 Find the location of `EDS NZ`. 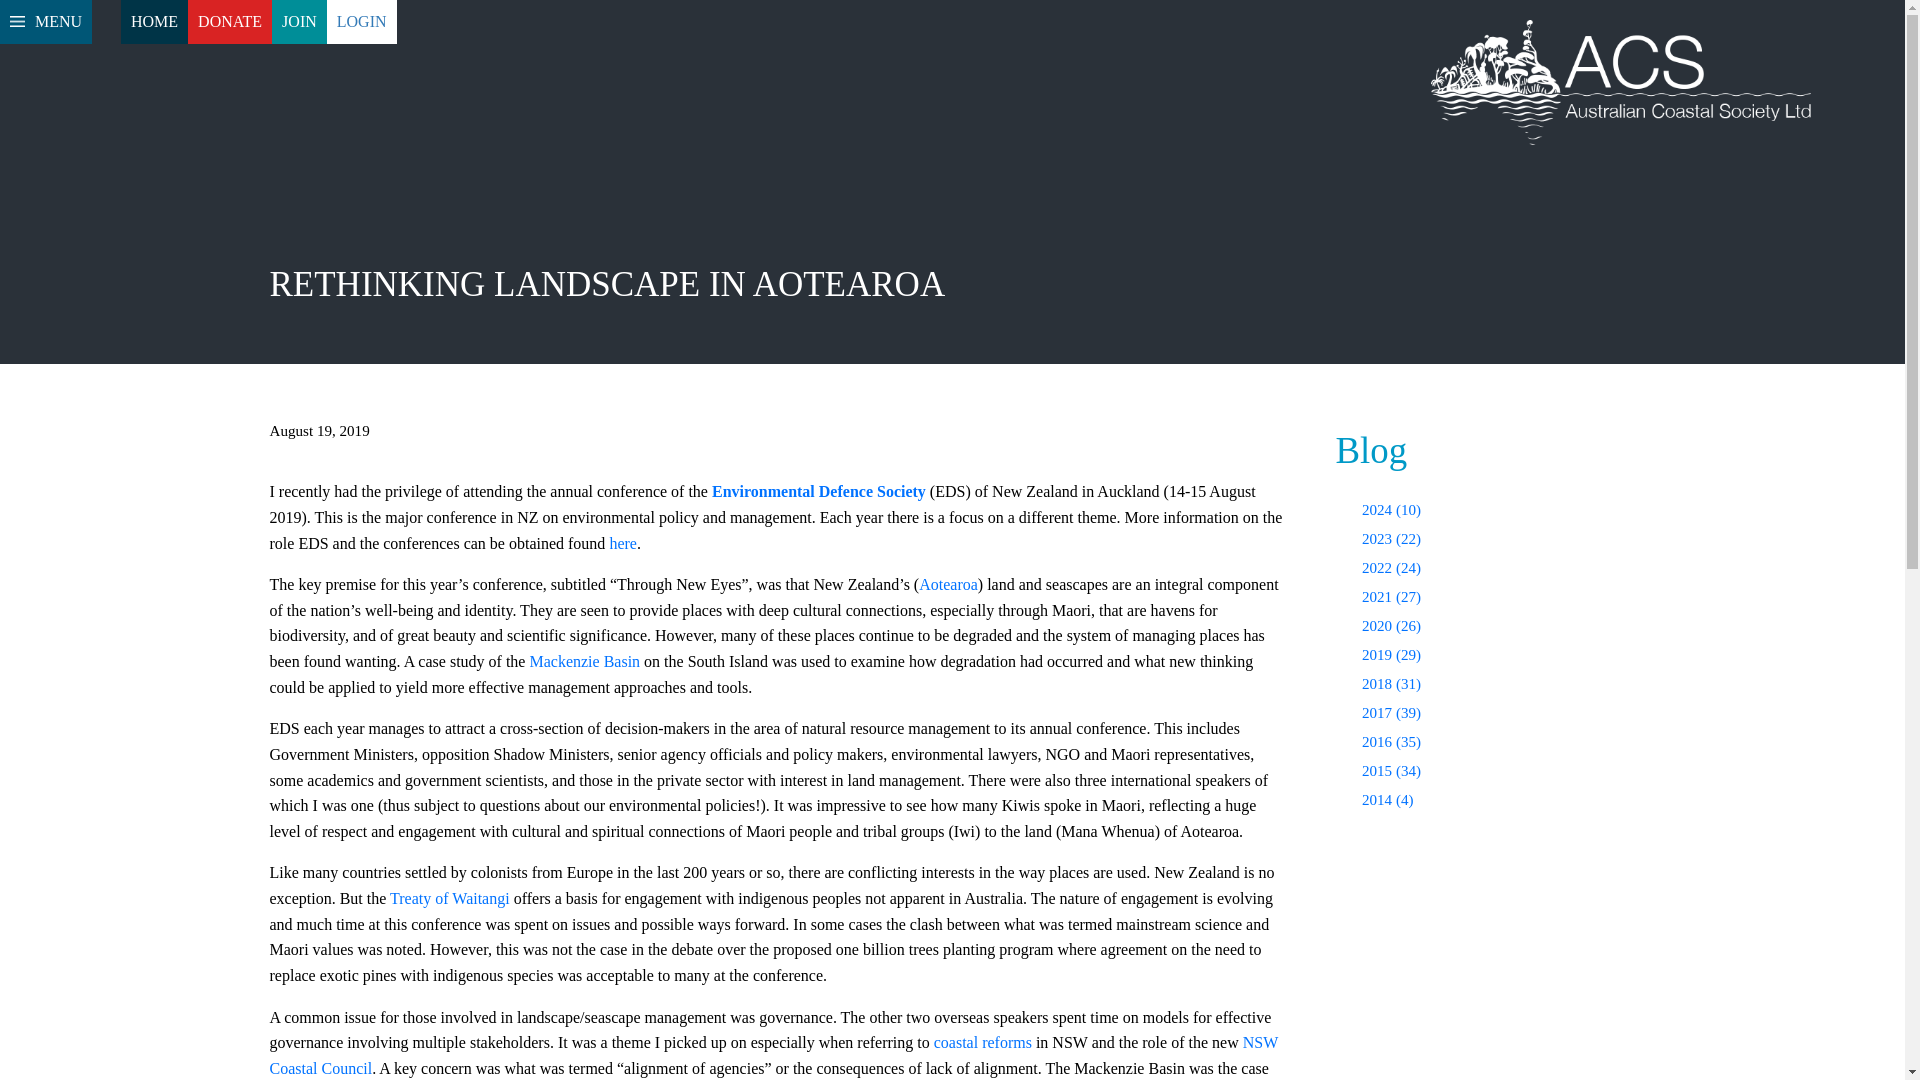

EDS NZ is located at coordinates (818, 491).